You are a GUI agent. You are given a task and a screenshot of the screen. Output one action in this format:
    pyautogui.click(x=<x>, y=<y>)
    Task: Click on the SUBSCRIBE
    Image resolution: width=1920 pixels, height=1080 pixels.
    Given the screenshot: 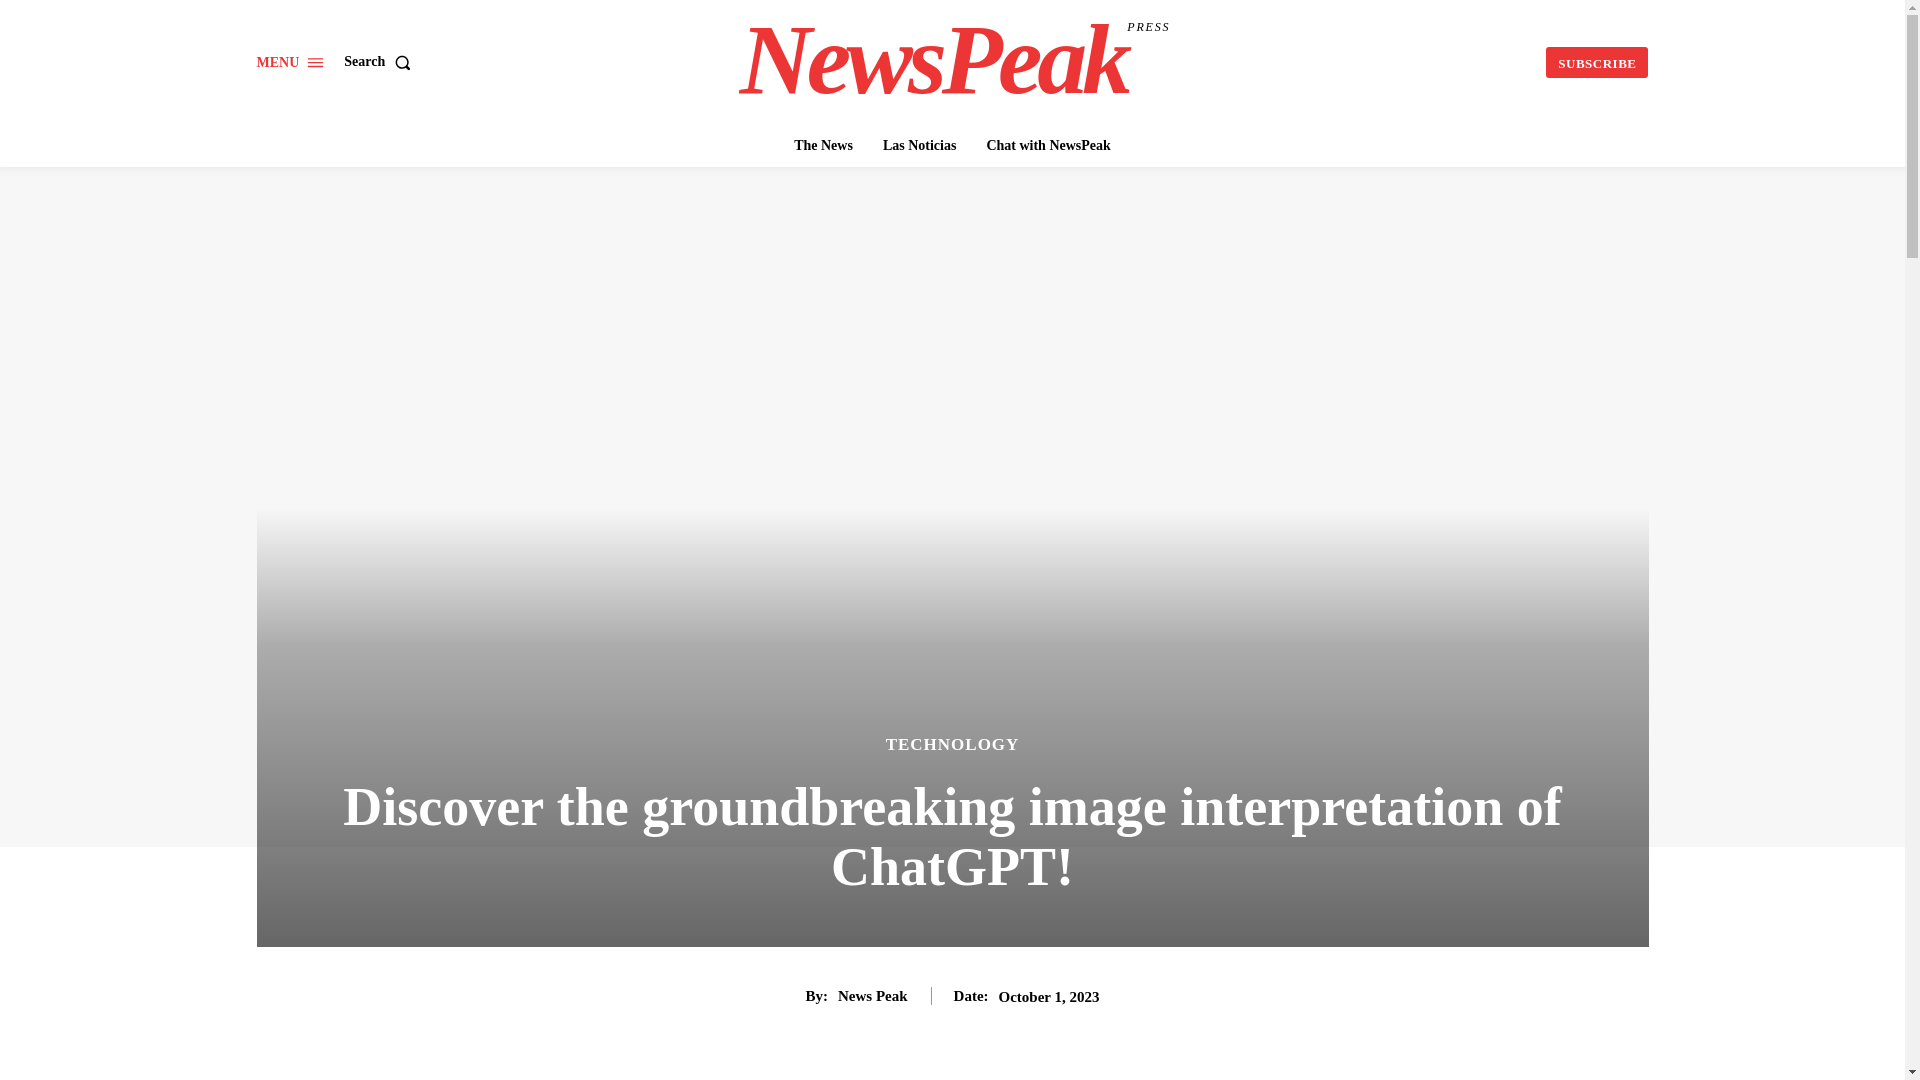 What is the action you would take?
    pyautogui.click(x=954, y=60)
    